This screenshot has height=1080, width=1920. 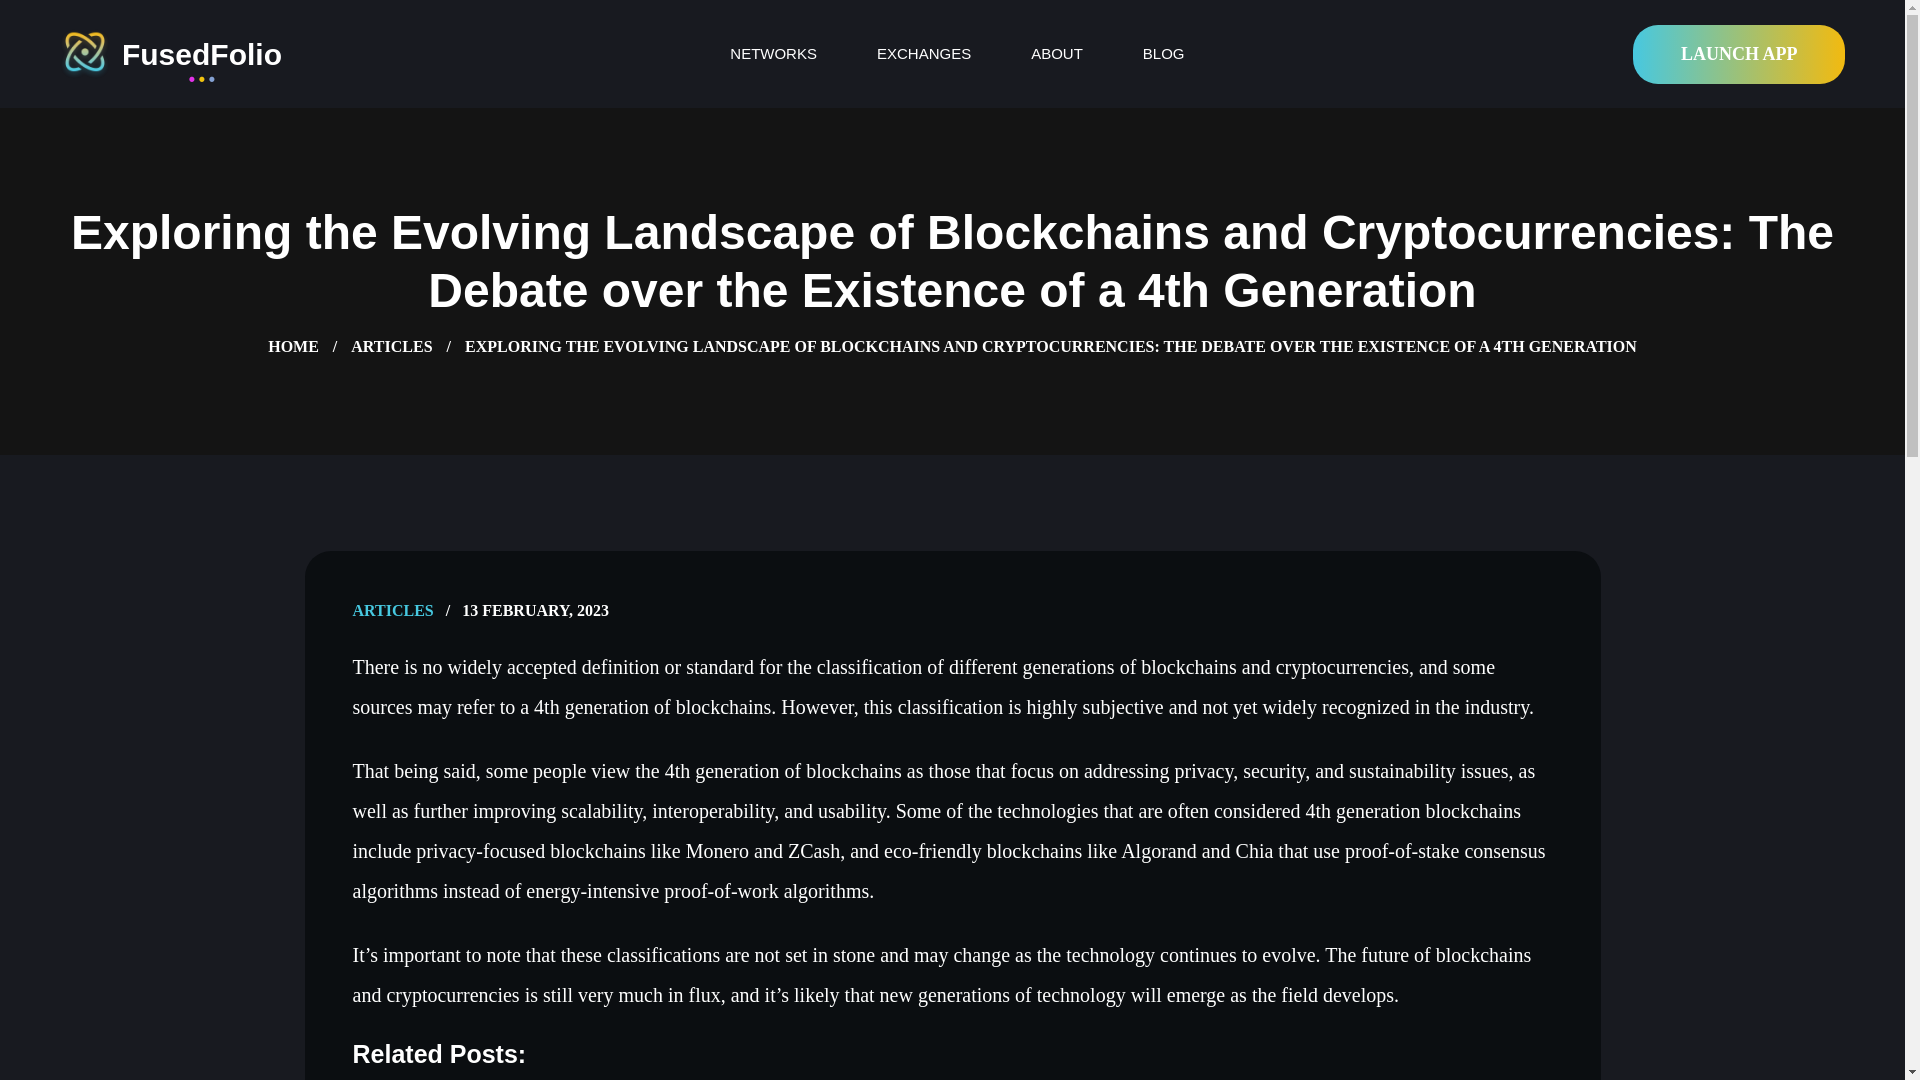 What do you see at coordinates (1163, 53) in the screenshot?
I see `BLOG` at bounding box center [1163, 53].